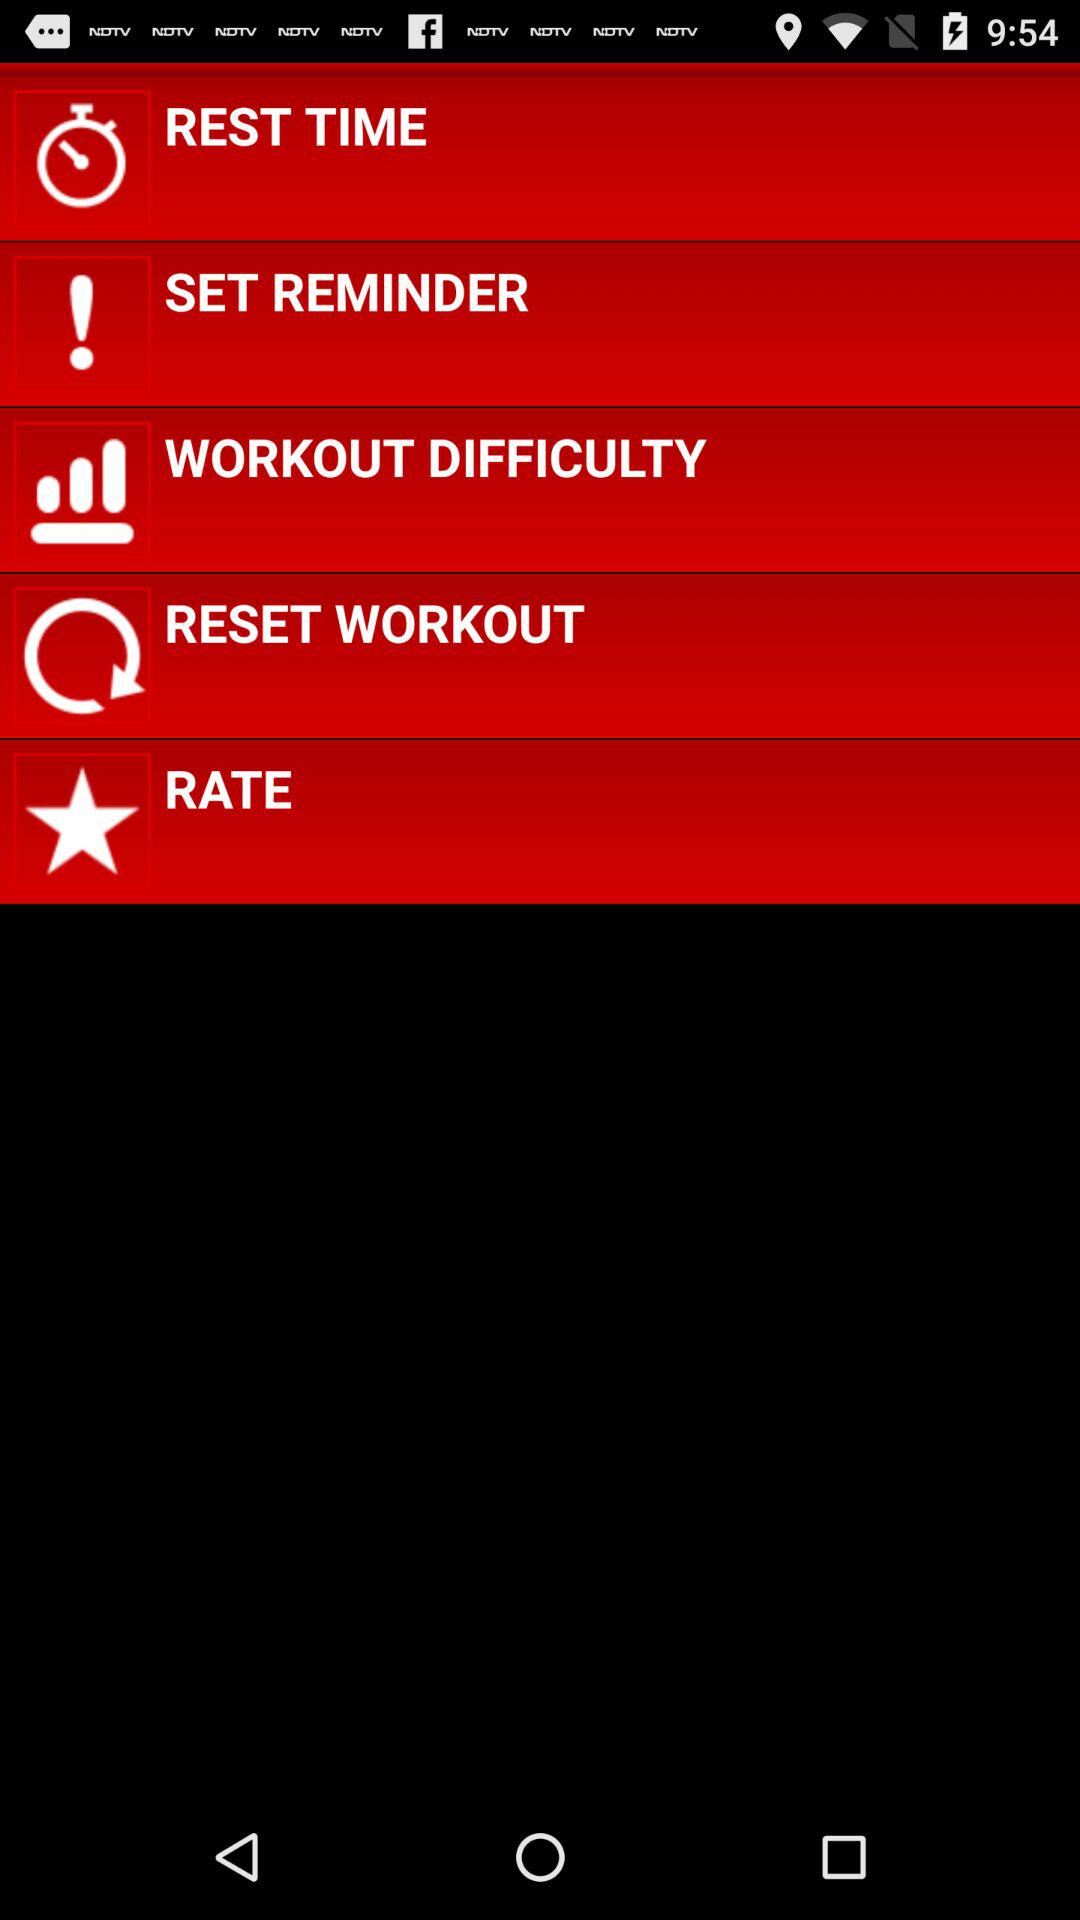 This screenshot has height=1920, width=1080. Describe the element at coordinates (295, 124) in the screenshot. I see `flip until the rest time icon` at that location.